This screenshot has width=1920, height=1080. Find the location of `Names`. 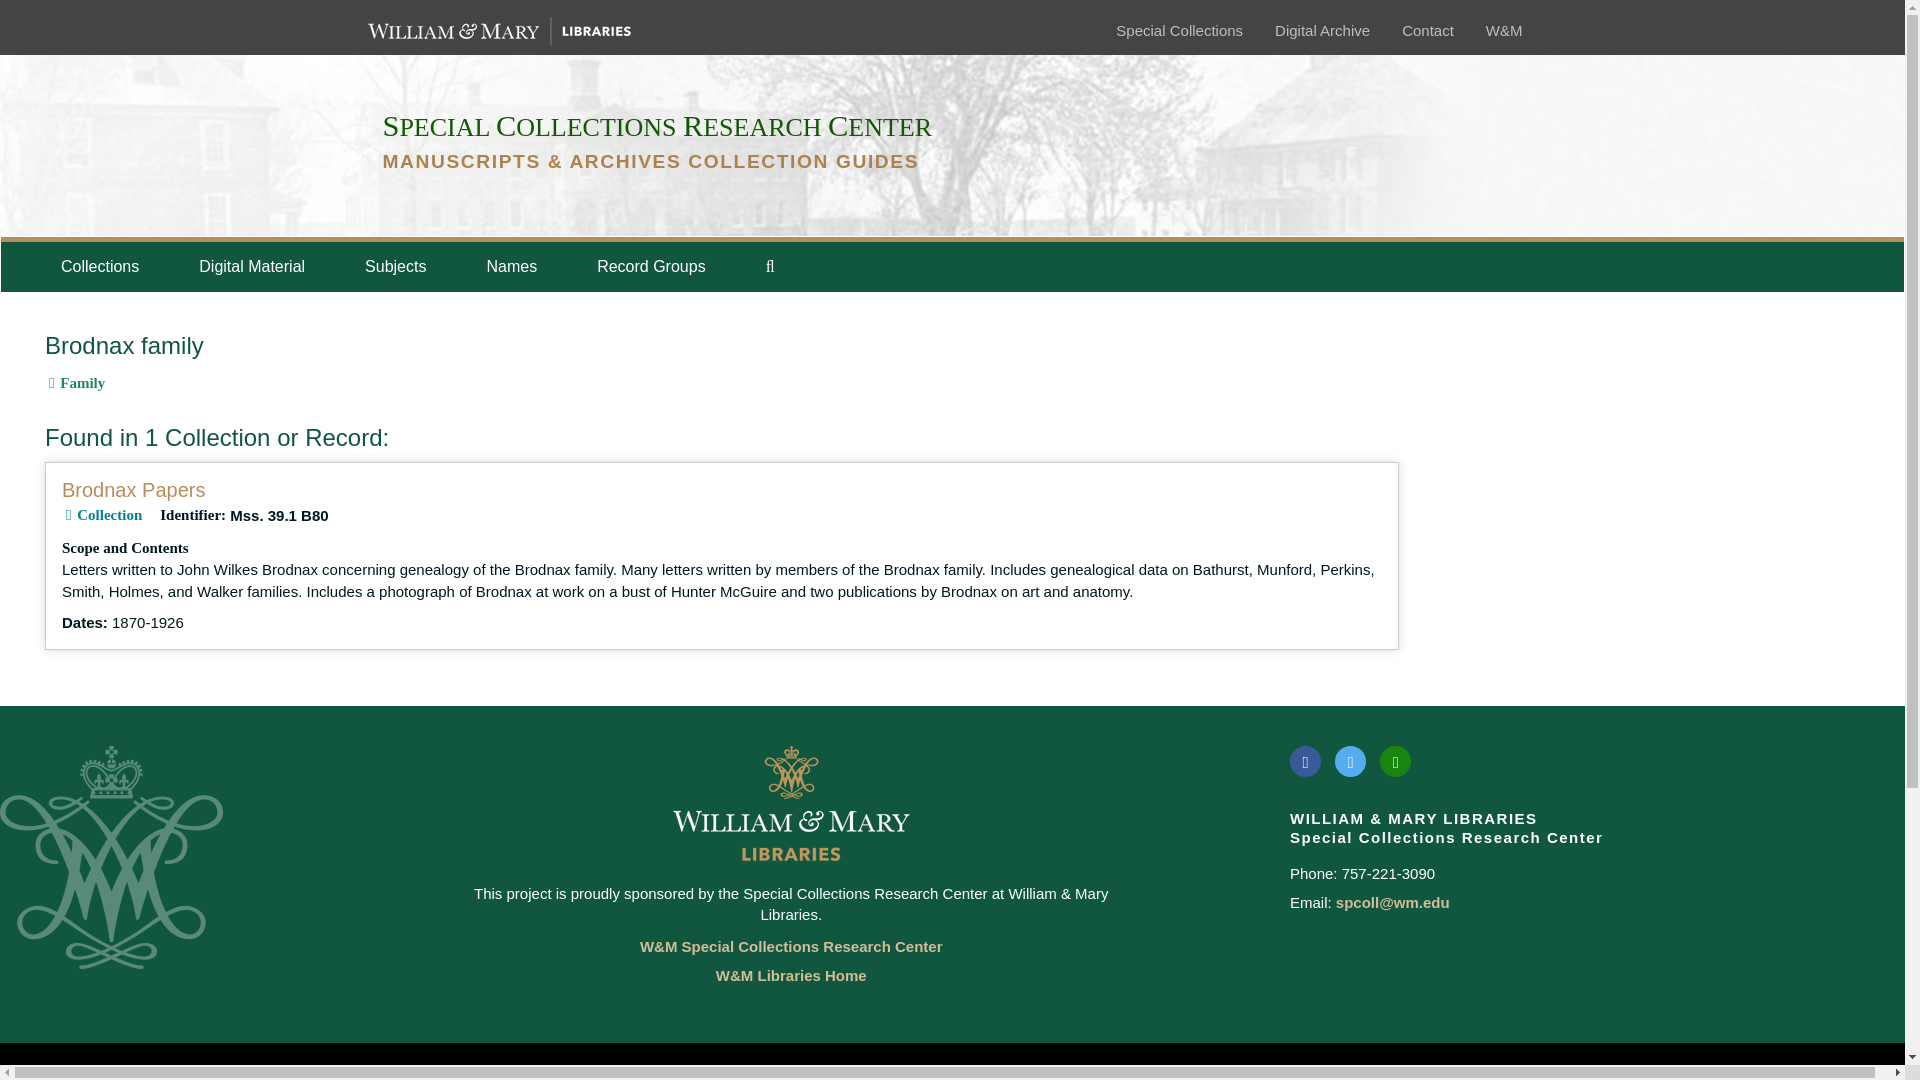

Names is located at coordinates (511, 266).